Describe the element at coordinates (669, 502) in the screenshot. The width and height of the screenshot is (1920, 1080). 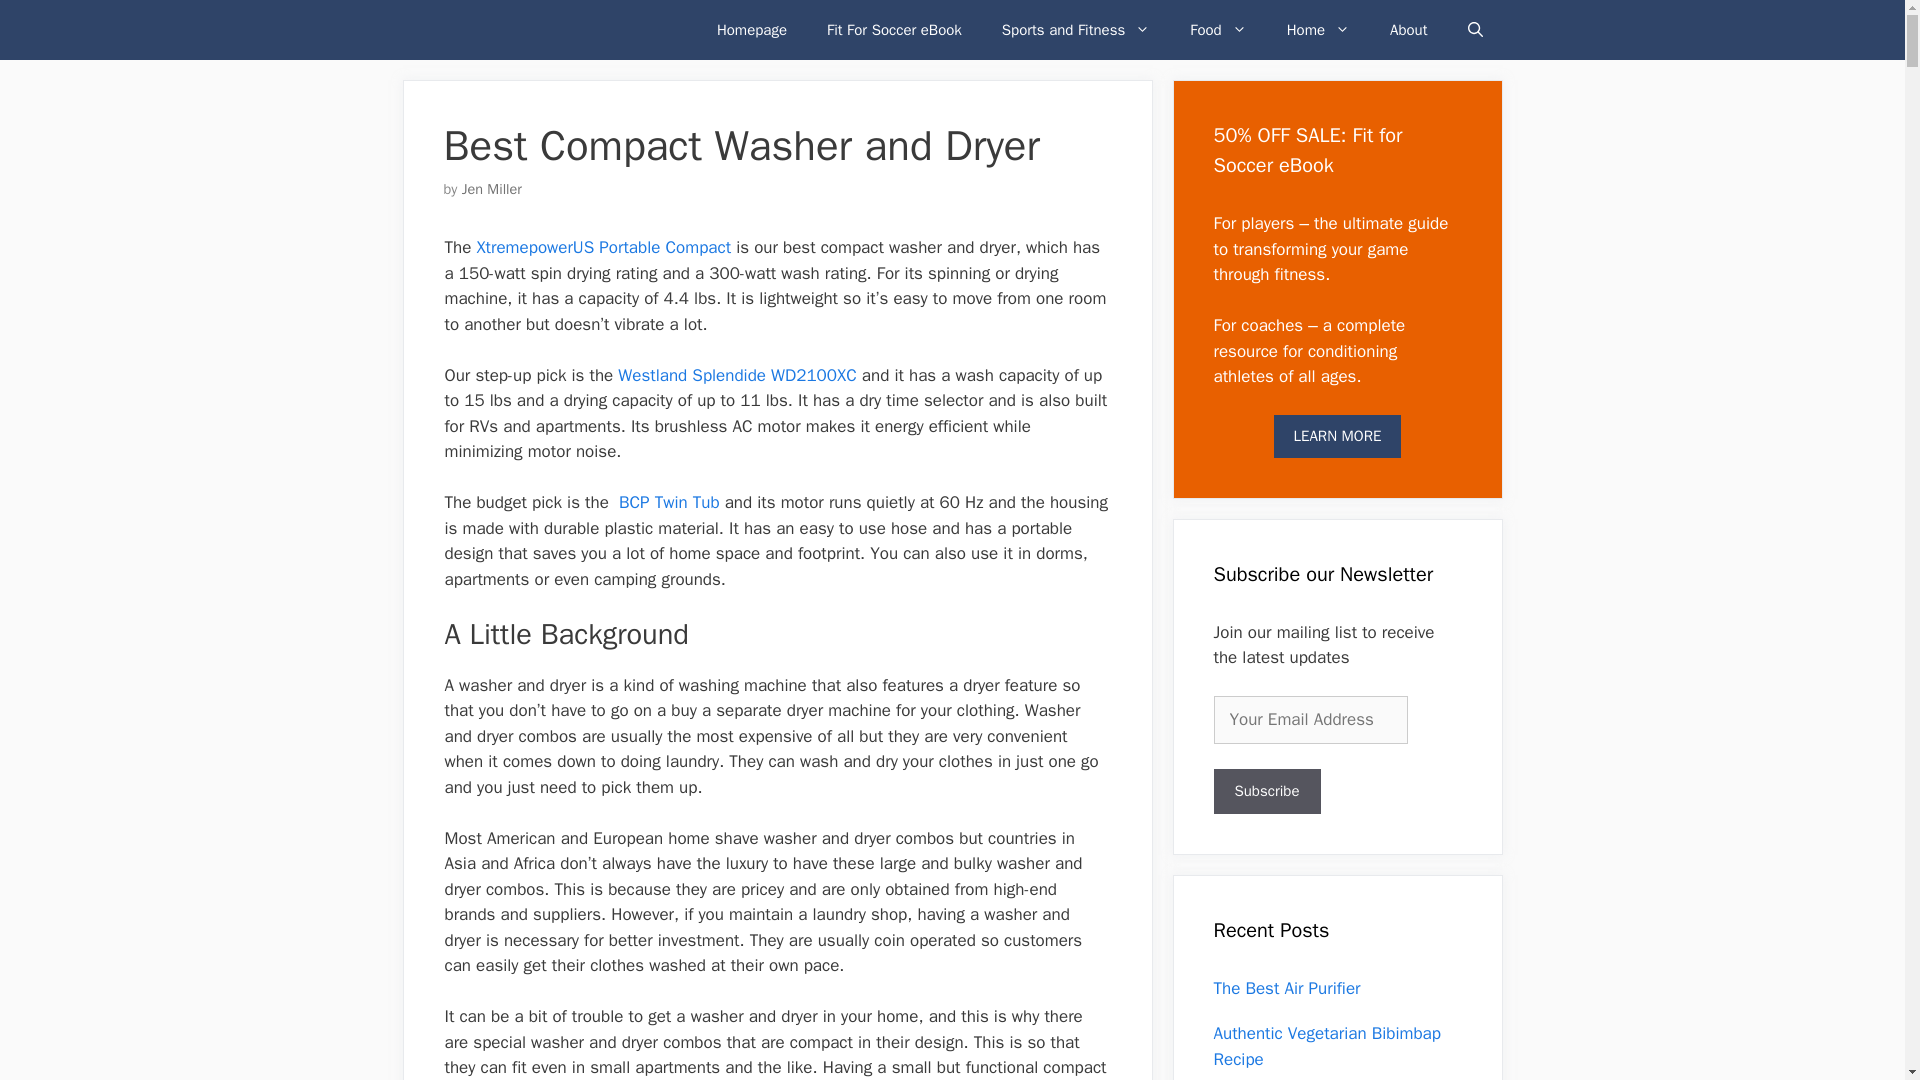
I see `BCP Twin Tub` at that location.